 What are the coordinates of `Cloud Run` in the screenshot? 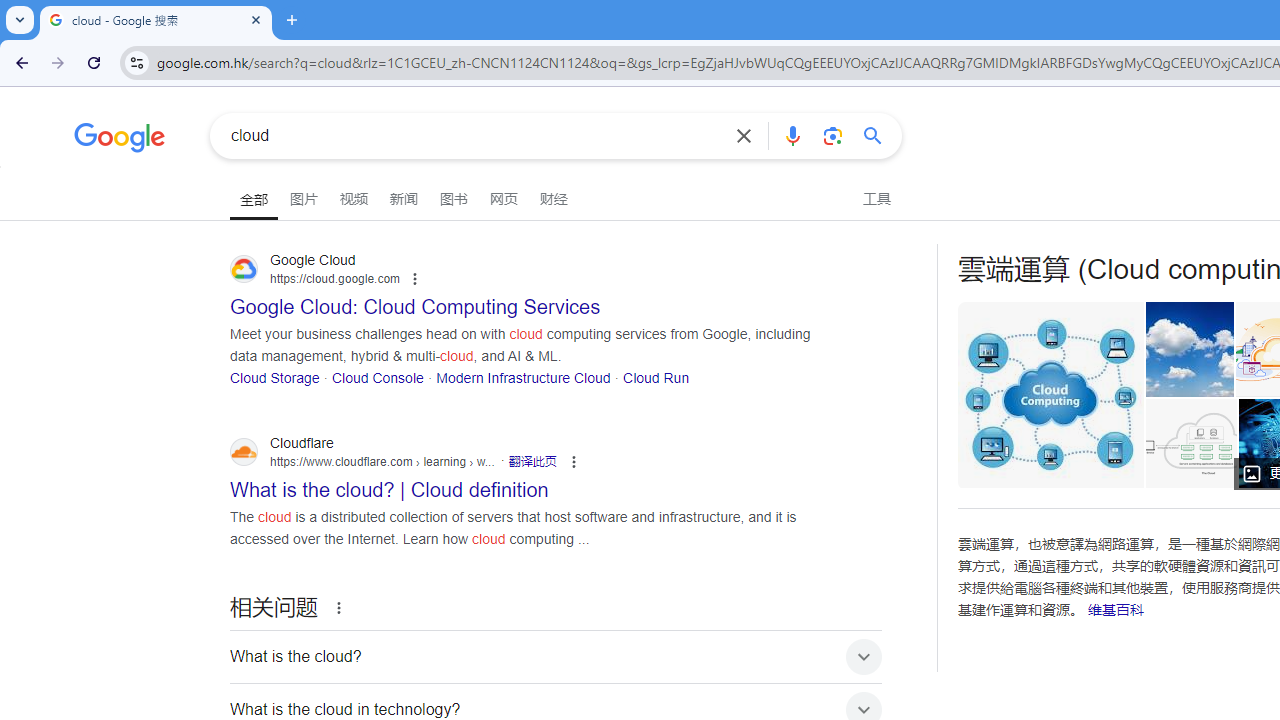 It's located at (656, 376).